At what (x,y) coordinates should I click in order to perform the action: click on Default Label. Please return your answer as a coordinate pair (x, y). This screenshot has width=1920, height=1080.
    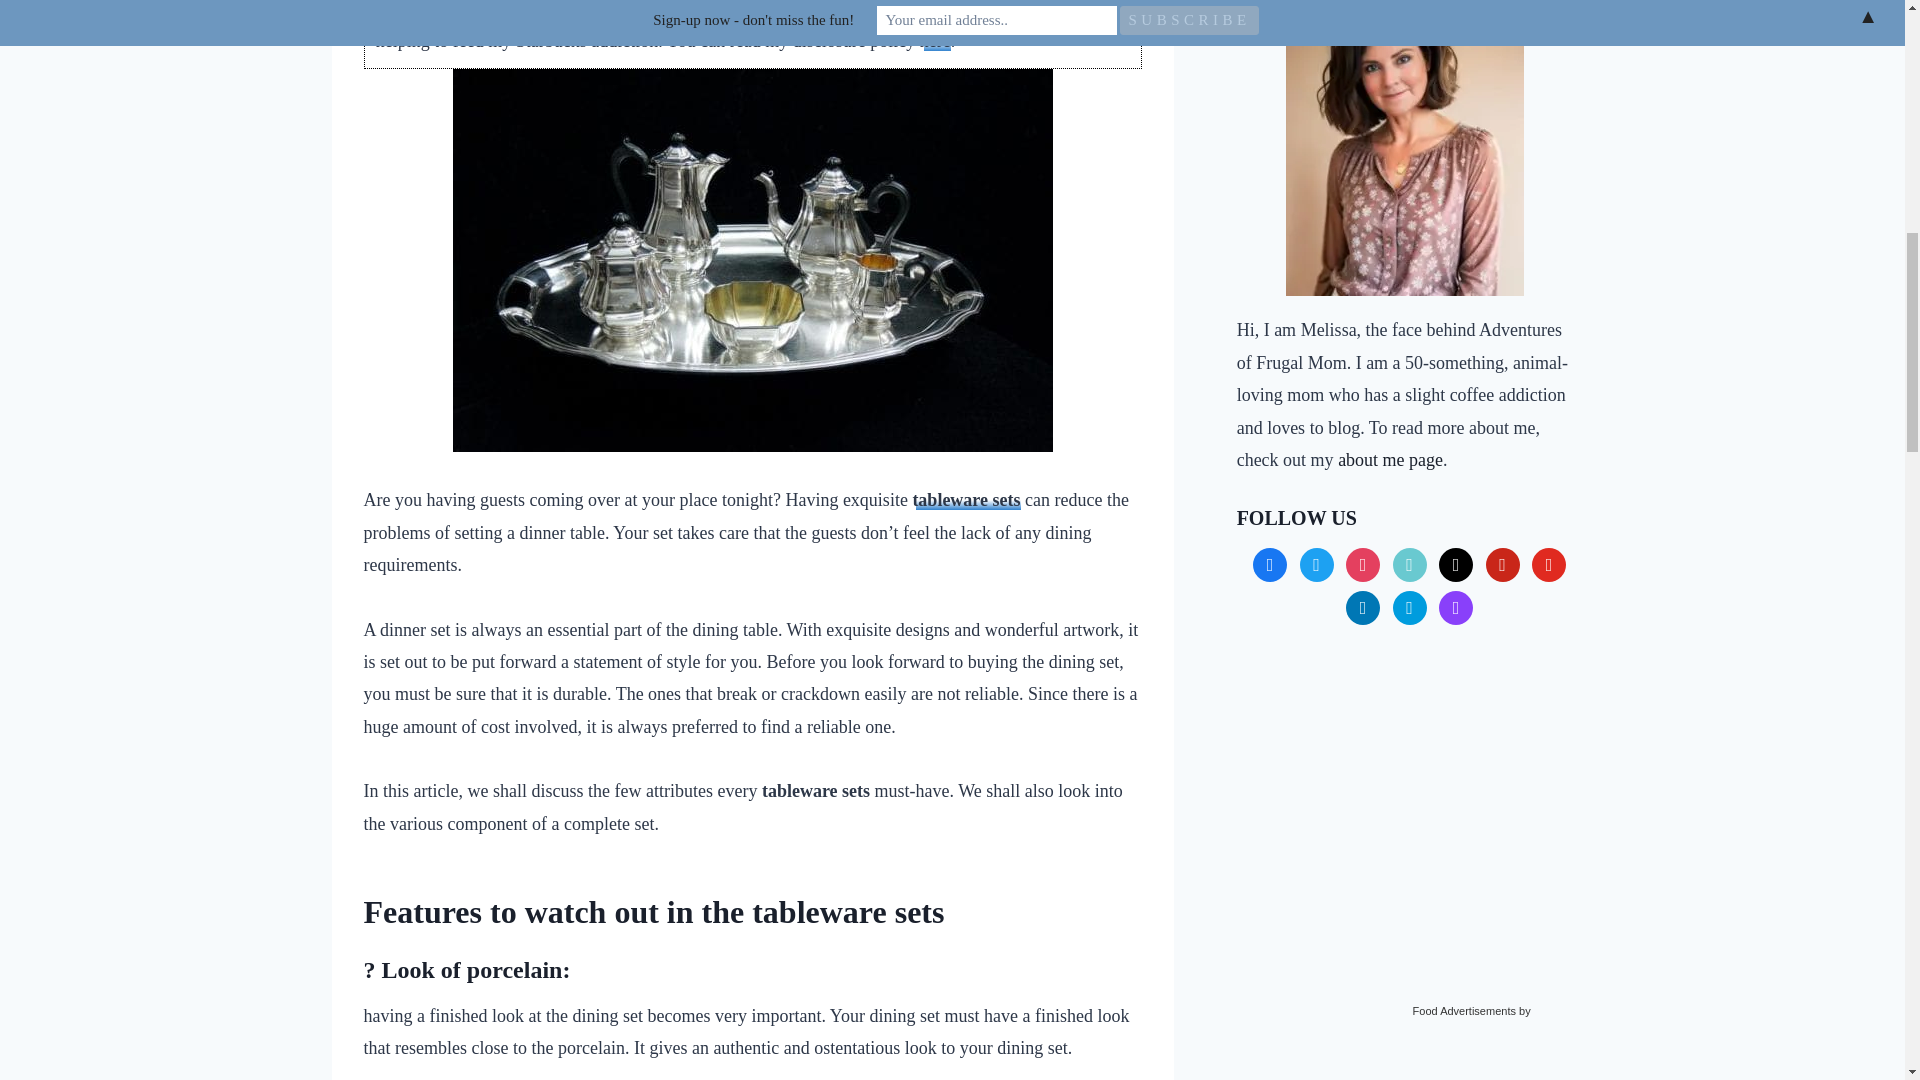
    Looking at the image, I should click on (1455, 606).